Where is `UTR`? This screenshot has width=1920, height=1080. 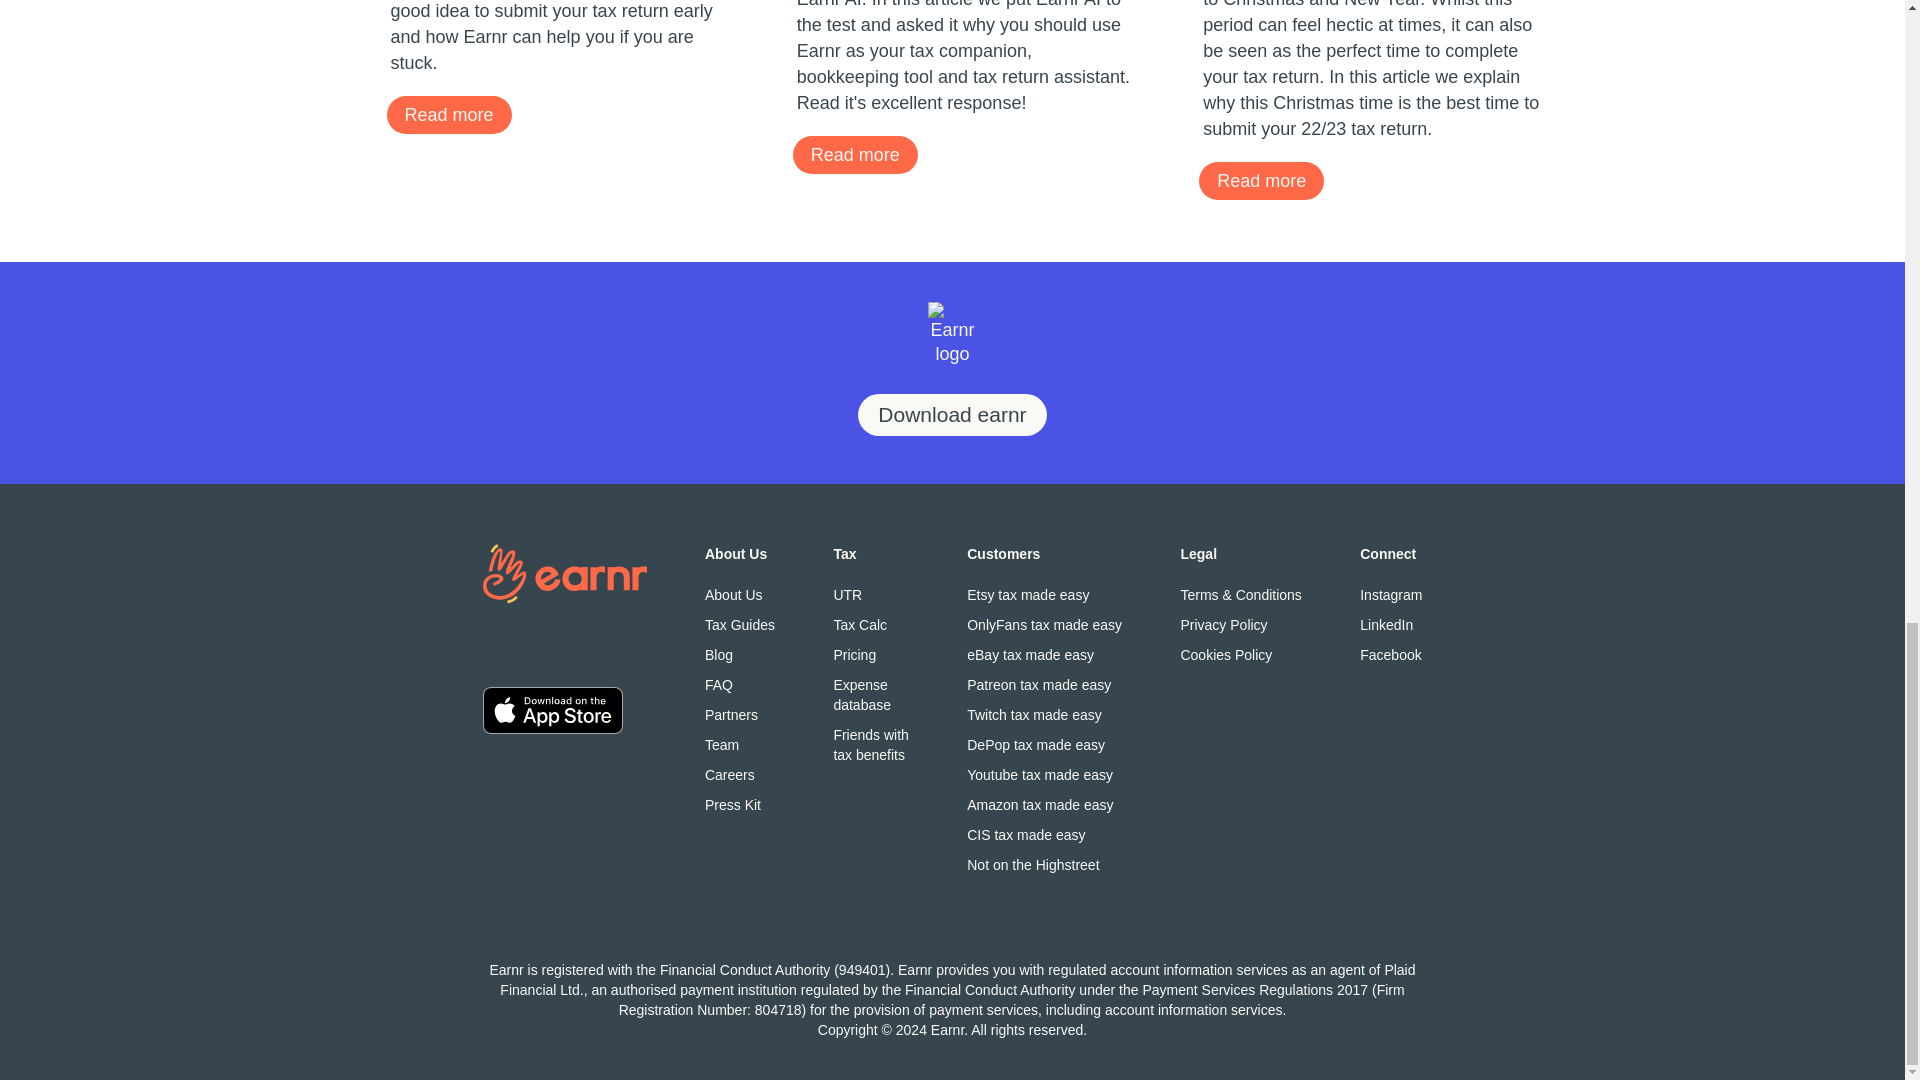 UTR is located at coordinates (740, 744).